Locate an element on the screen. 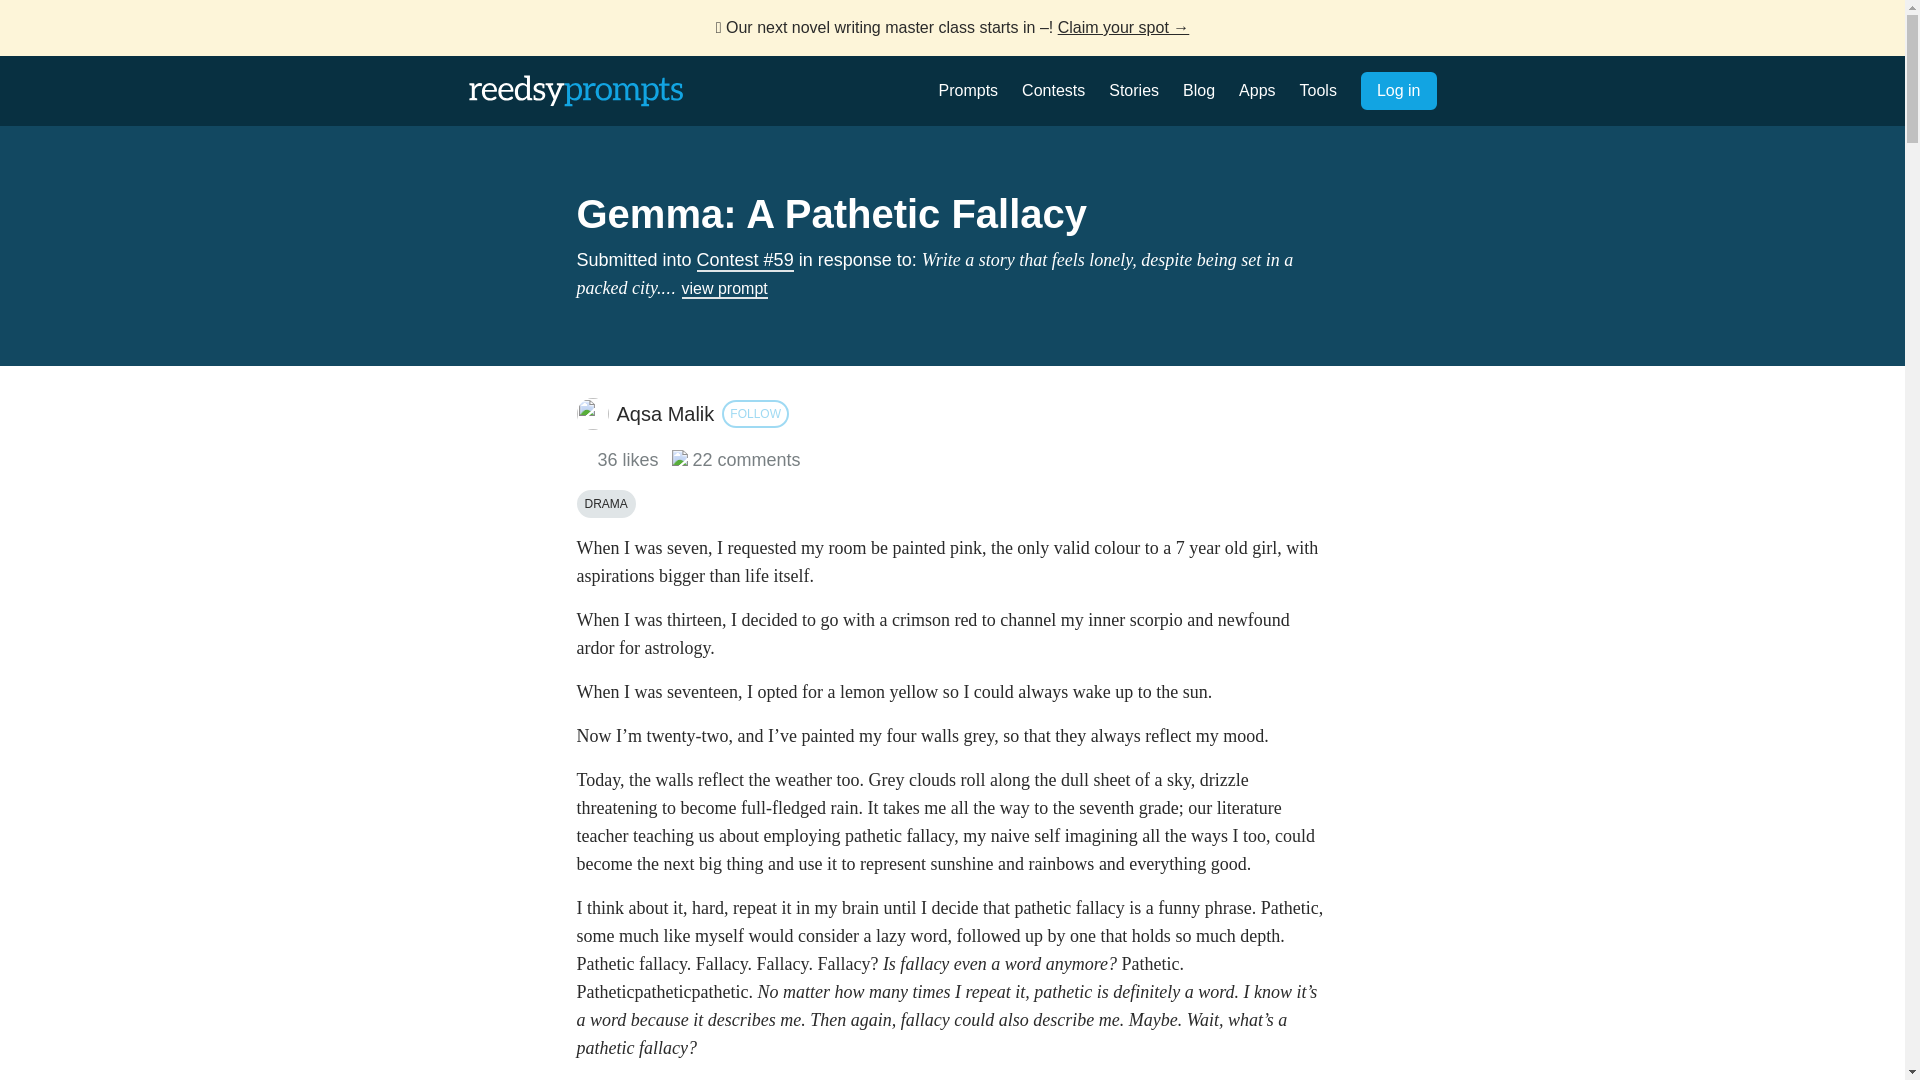  Prompts is located at coordinates (968, 90).